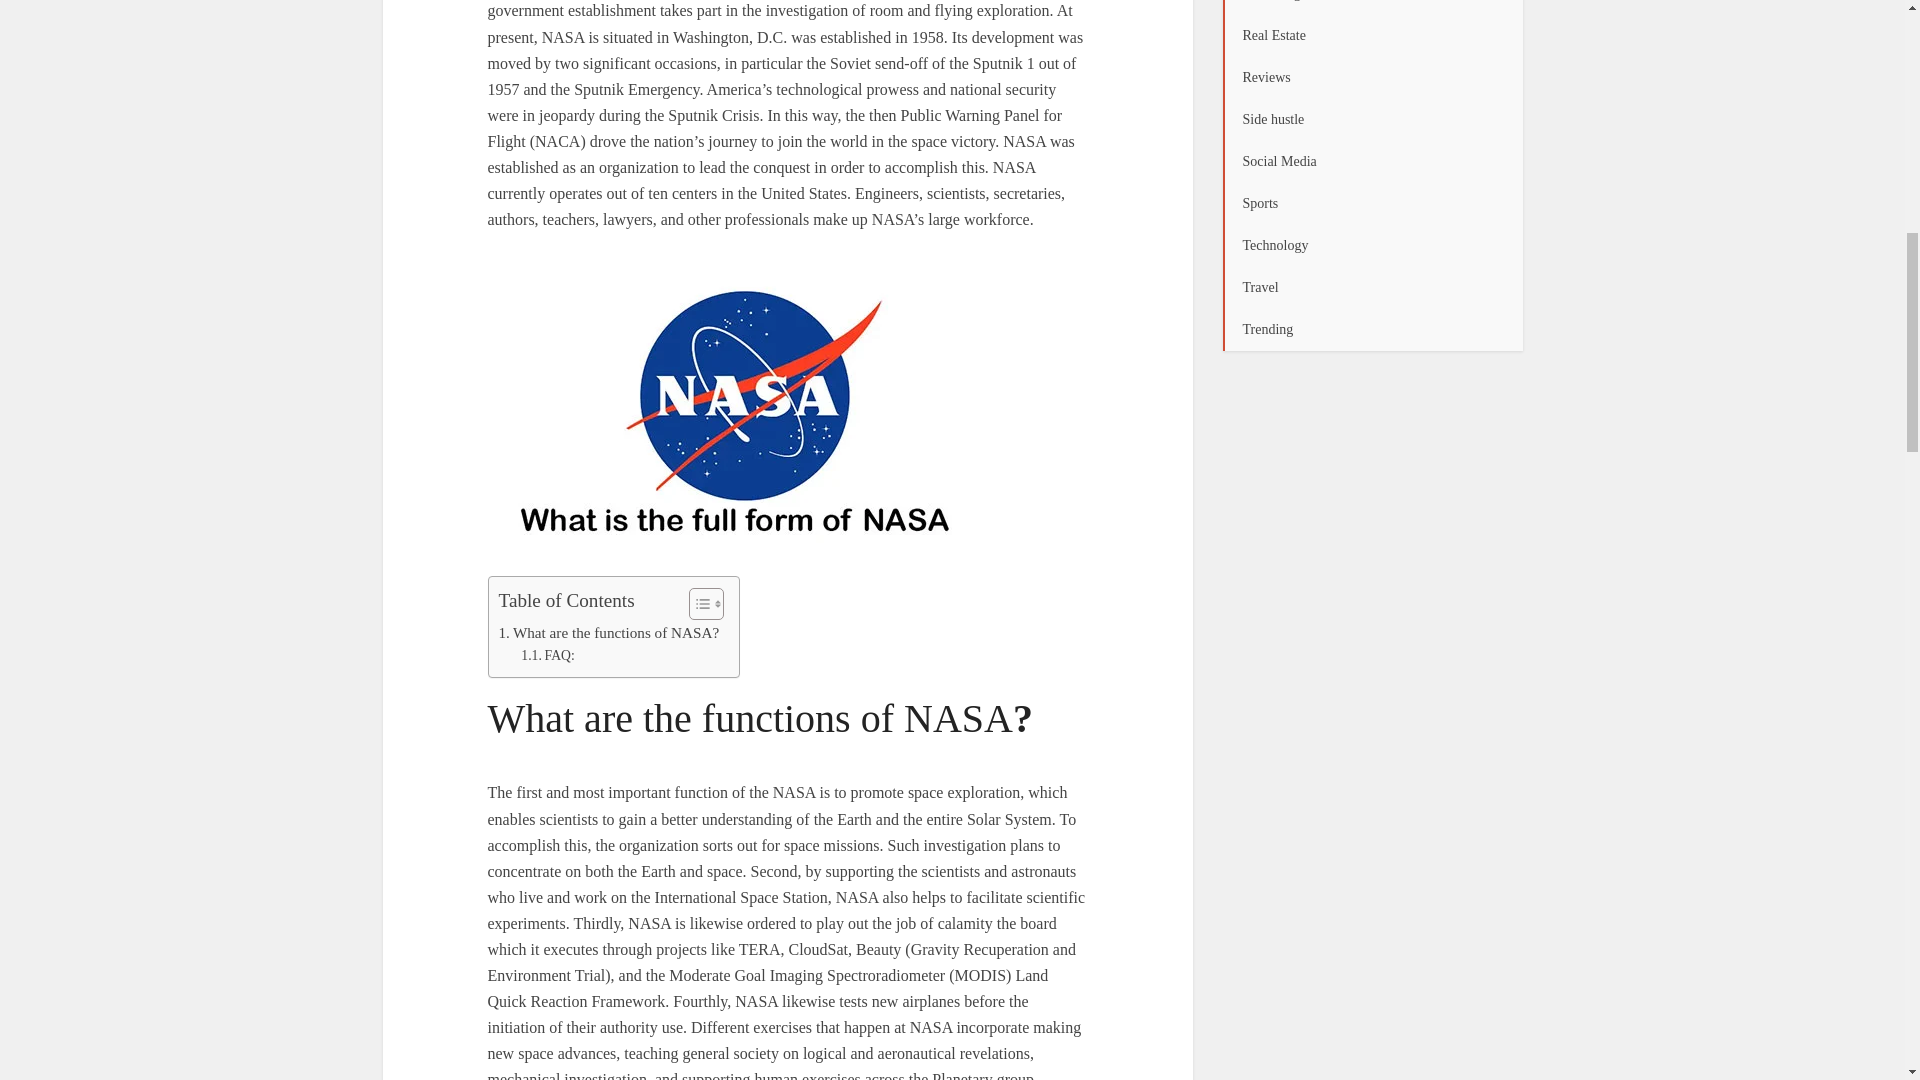 The height and width of the screenshot is (1080, 1920). What do you see at coordinates (547, 656) in the screenshot?
I see `FAQ:` at bounding box center [547, 656].